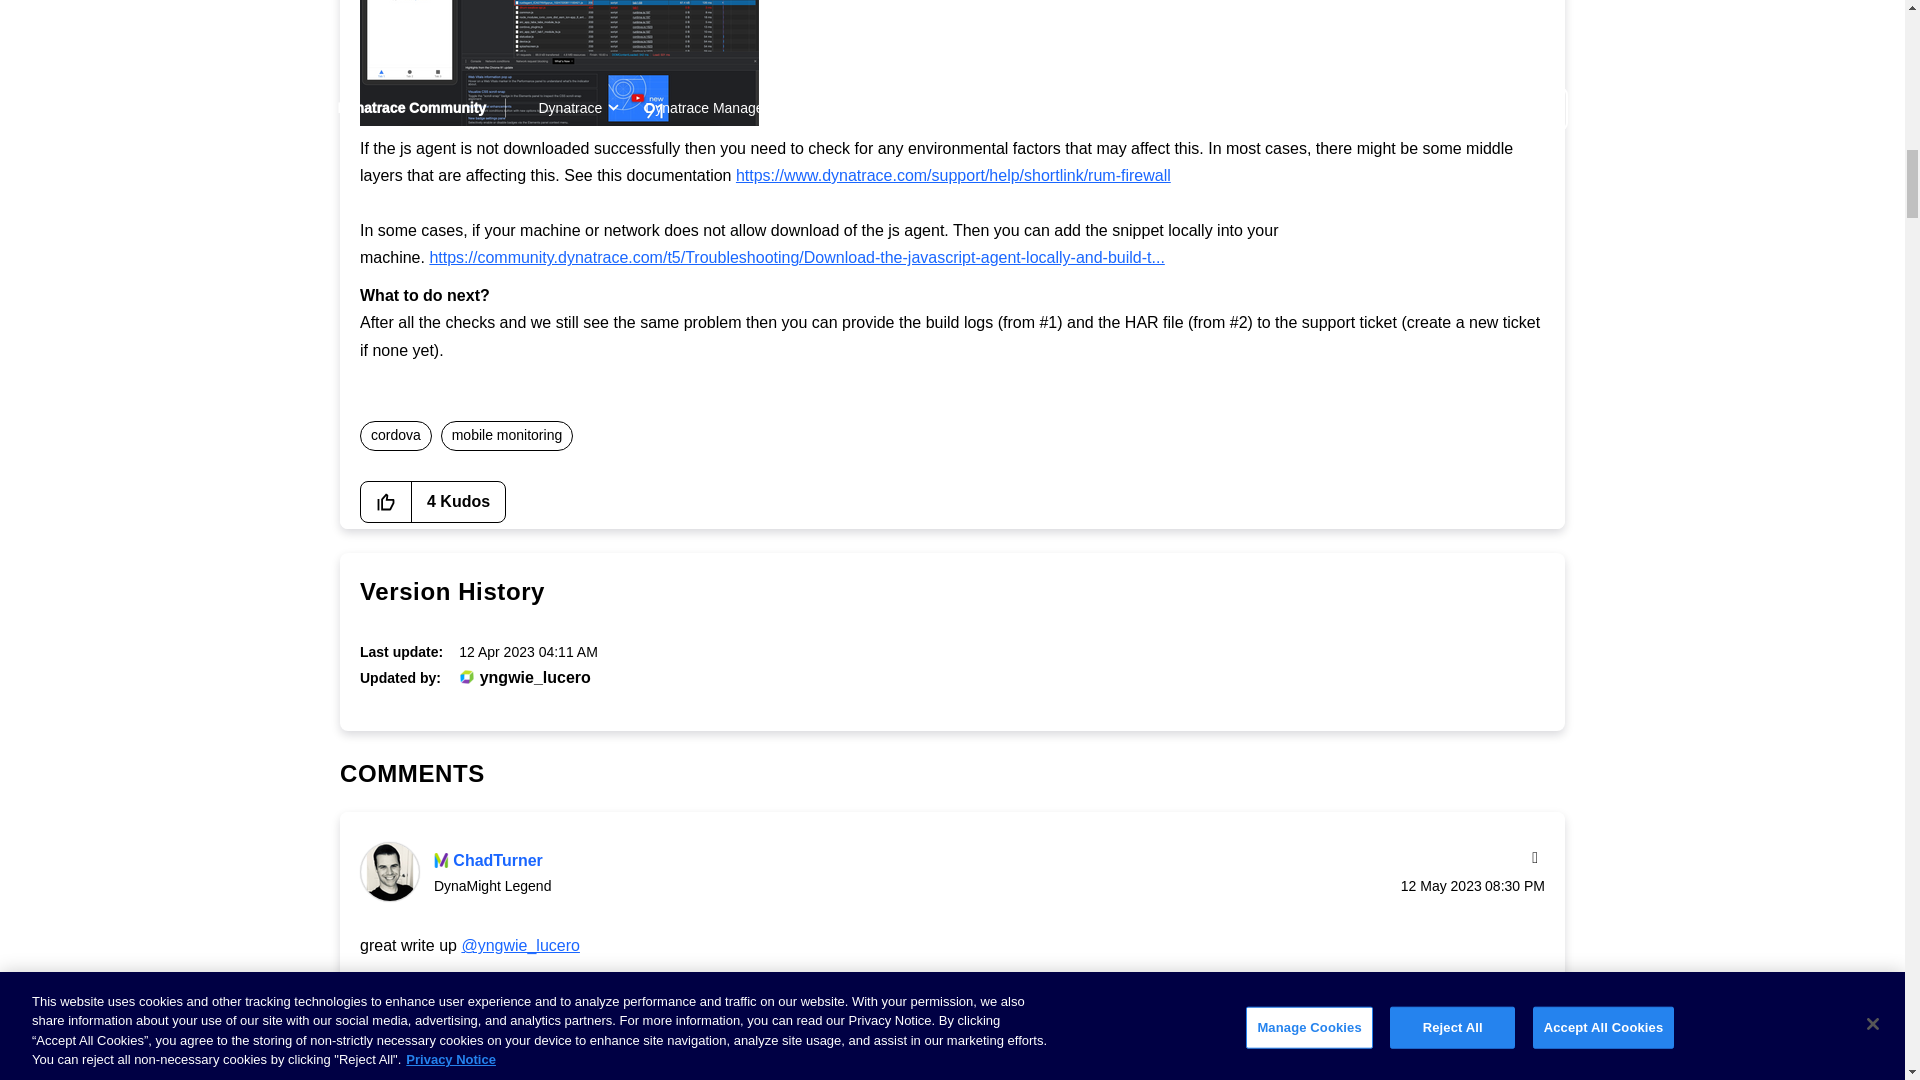  I want to click on Screenshot 2023-01-11 at 10.43.48 am.png, so click(559, 63).